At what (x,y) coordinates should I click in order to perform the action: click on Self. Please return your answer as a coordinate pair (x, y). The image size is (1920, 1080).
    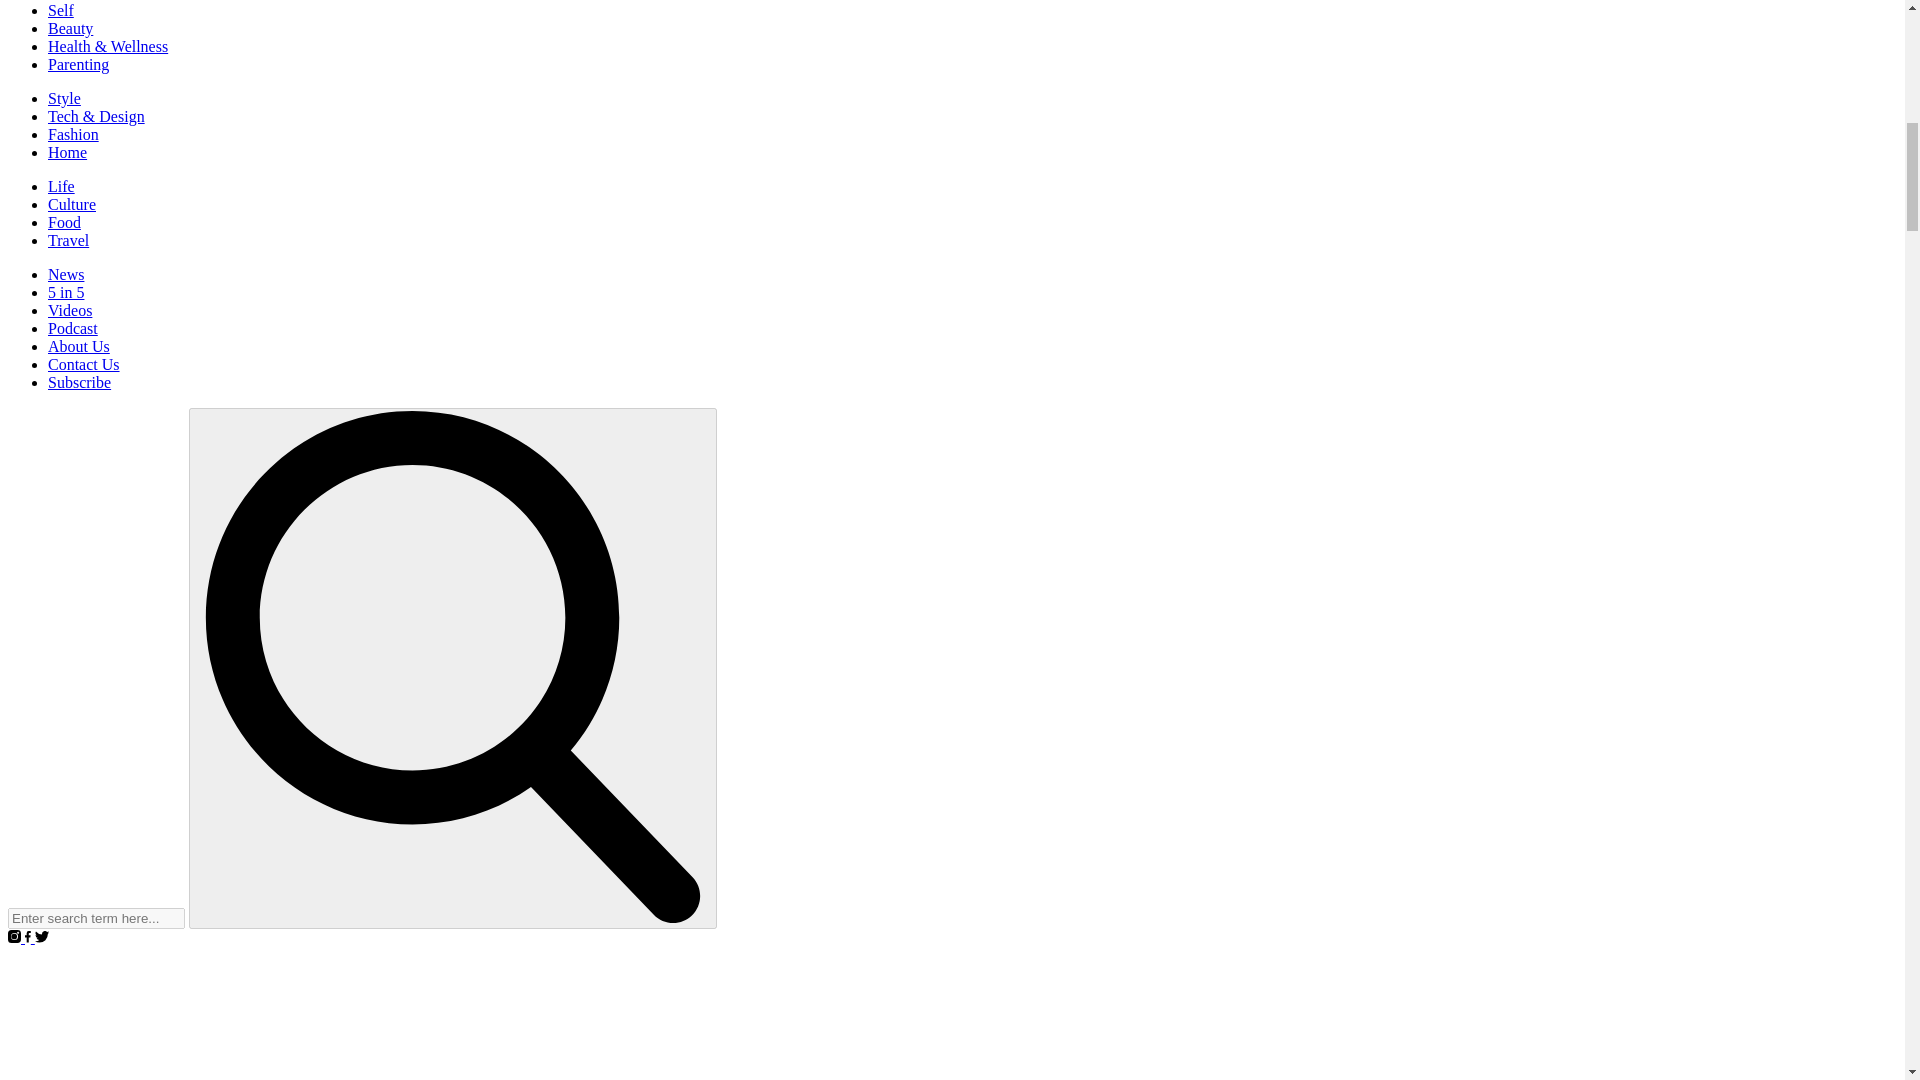
    Looking at the image, I should click on (61, 10).